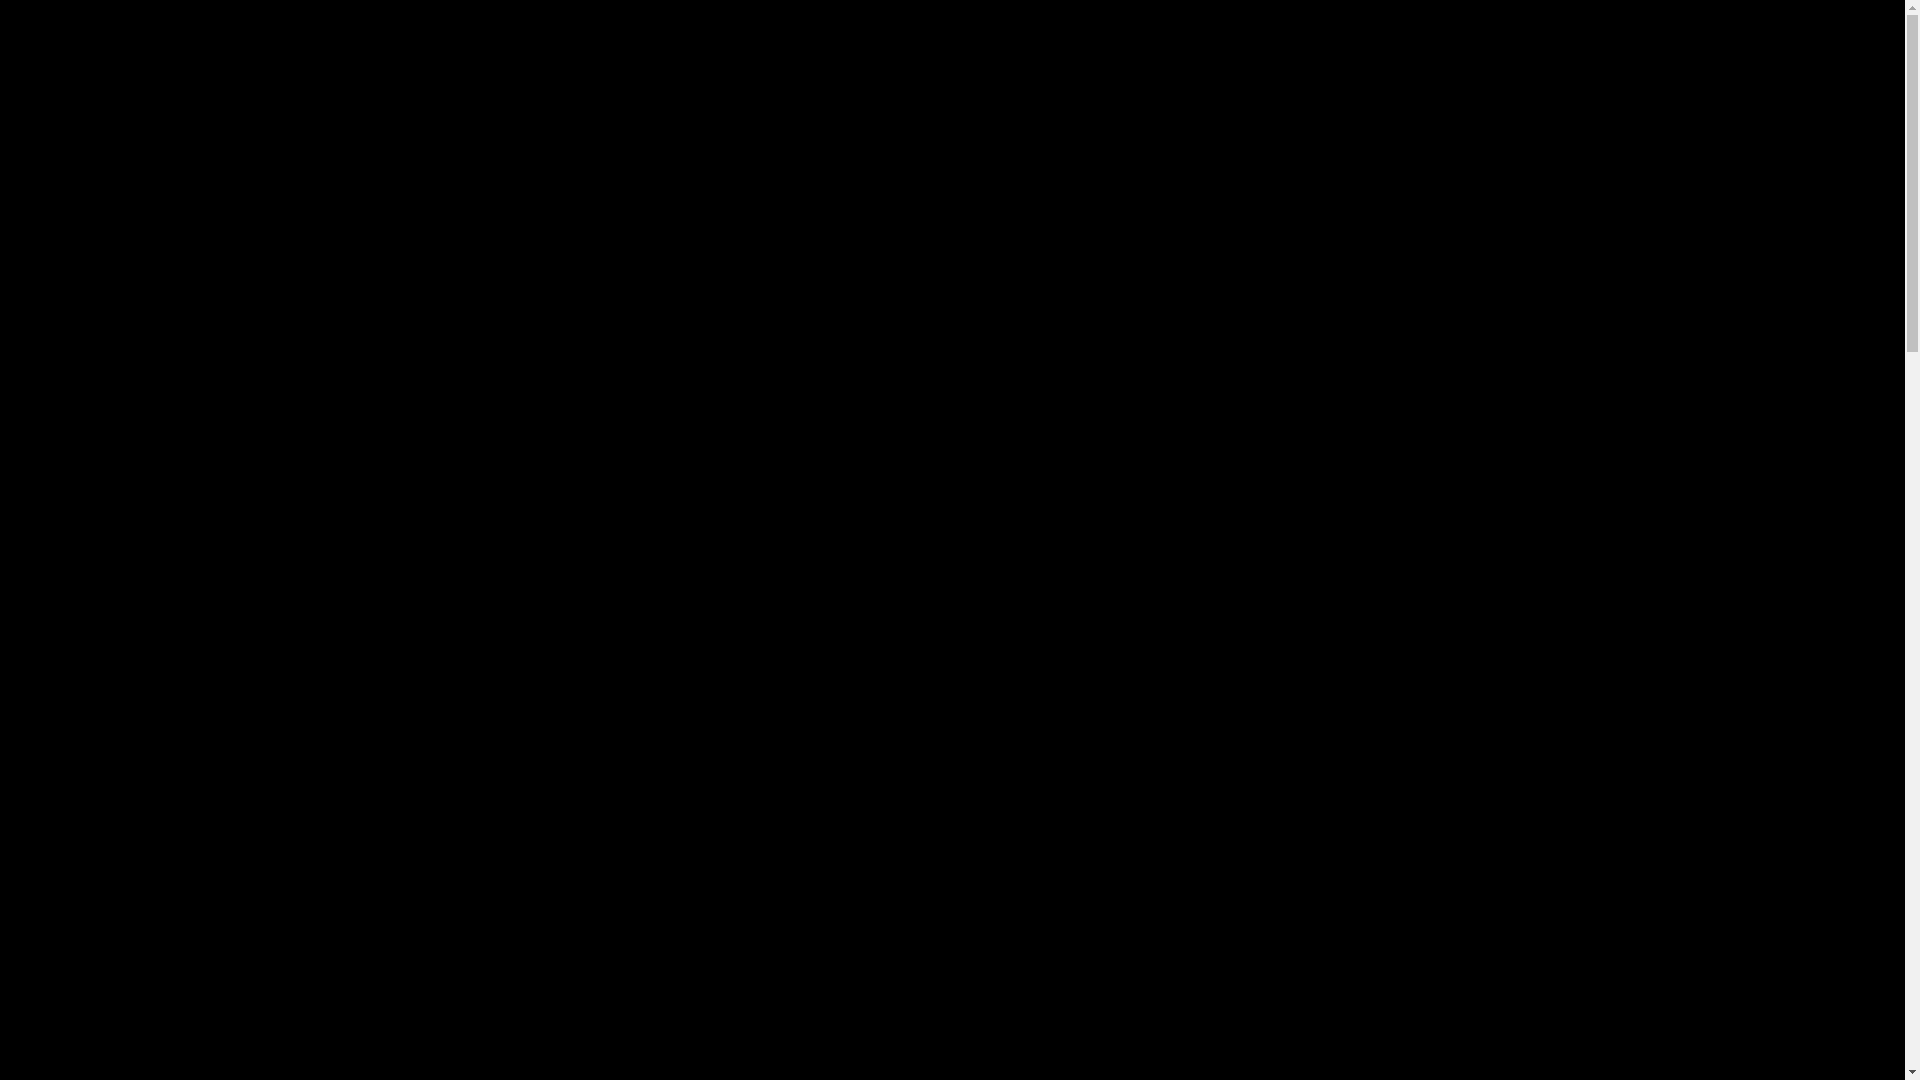  I want to click on Parenting room, so click(643, 983).